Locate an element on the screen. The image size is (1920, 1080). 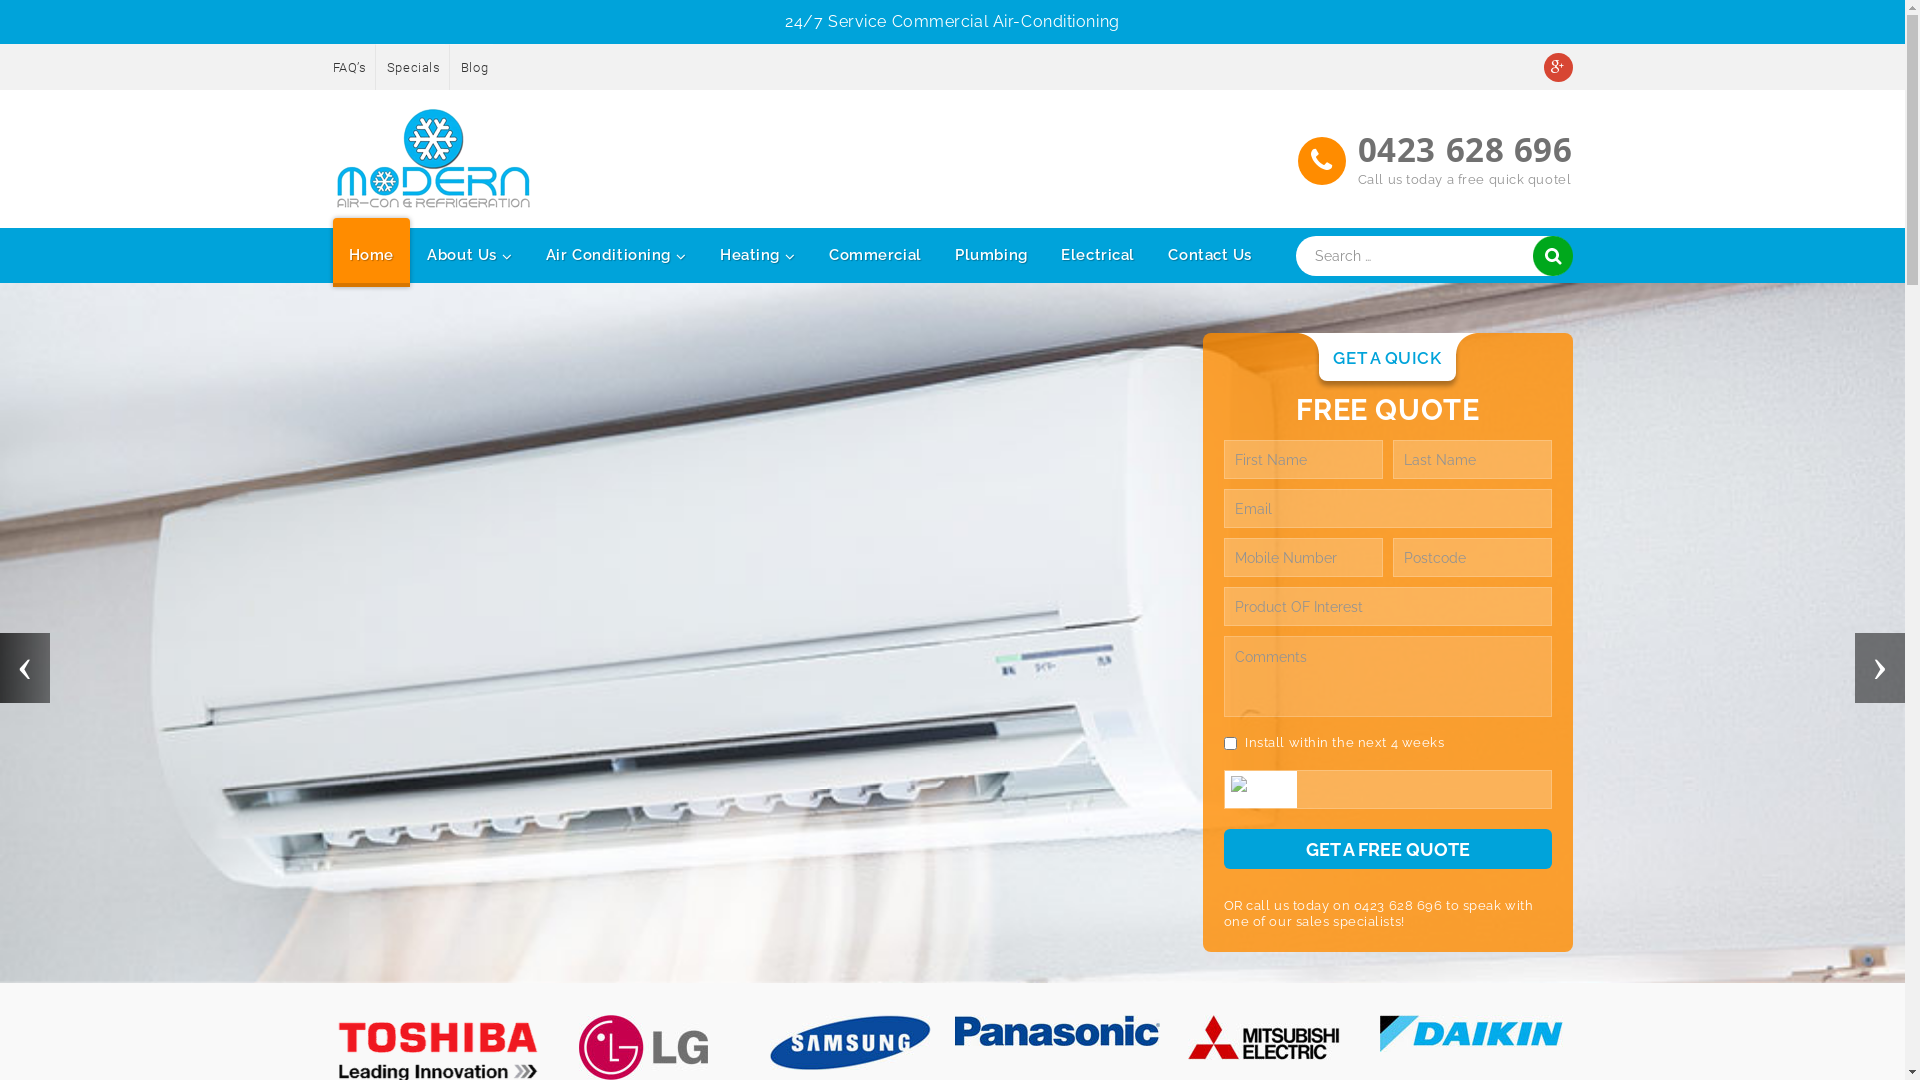
Search is located at coordinates (1552, 256).